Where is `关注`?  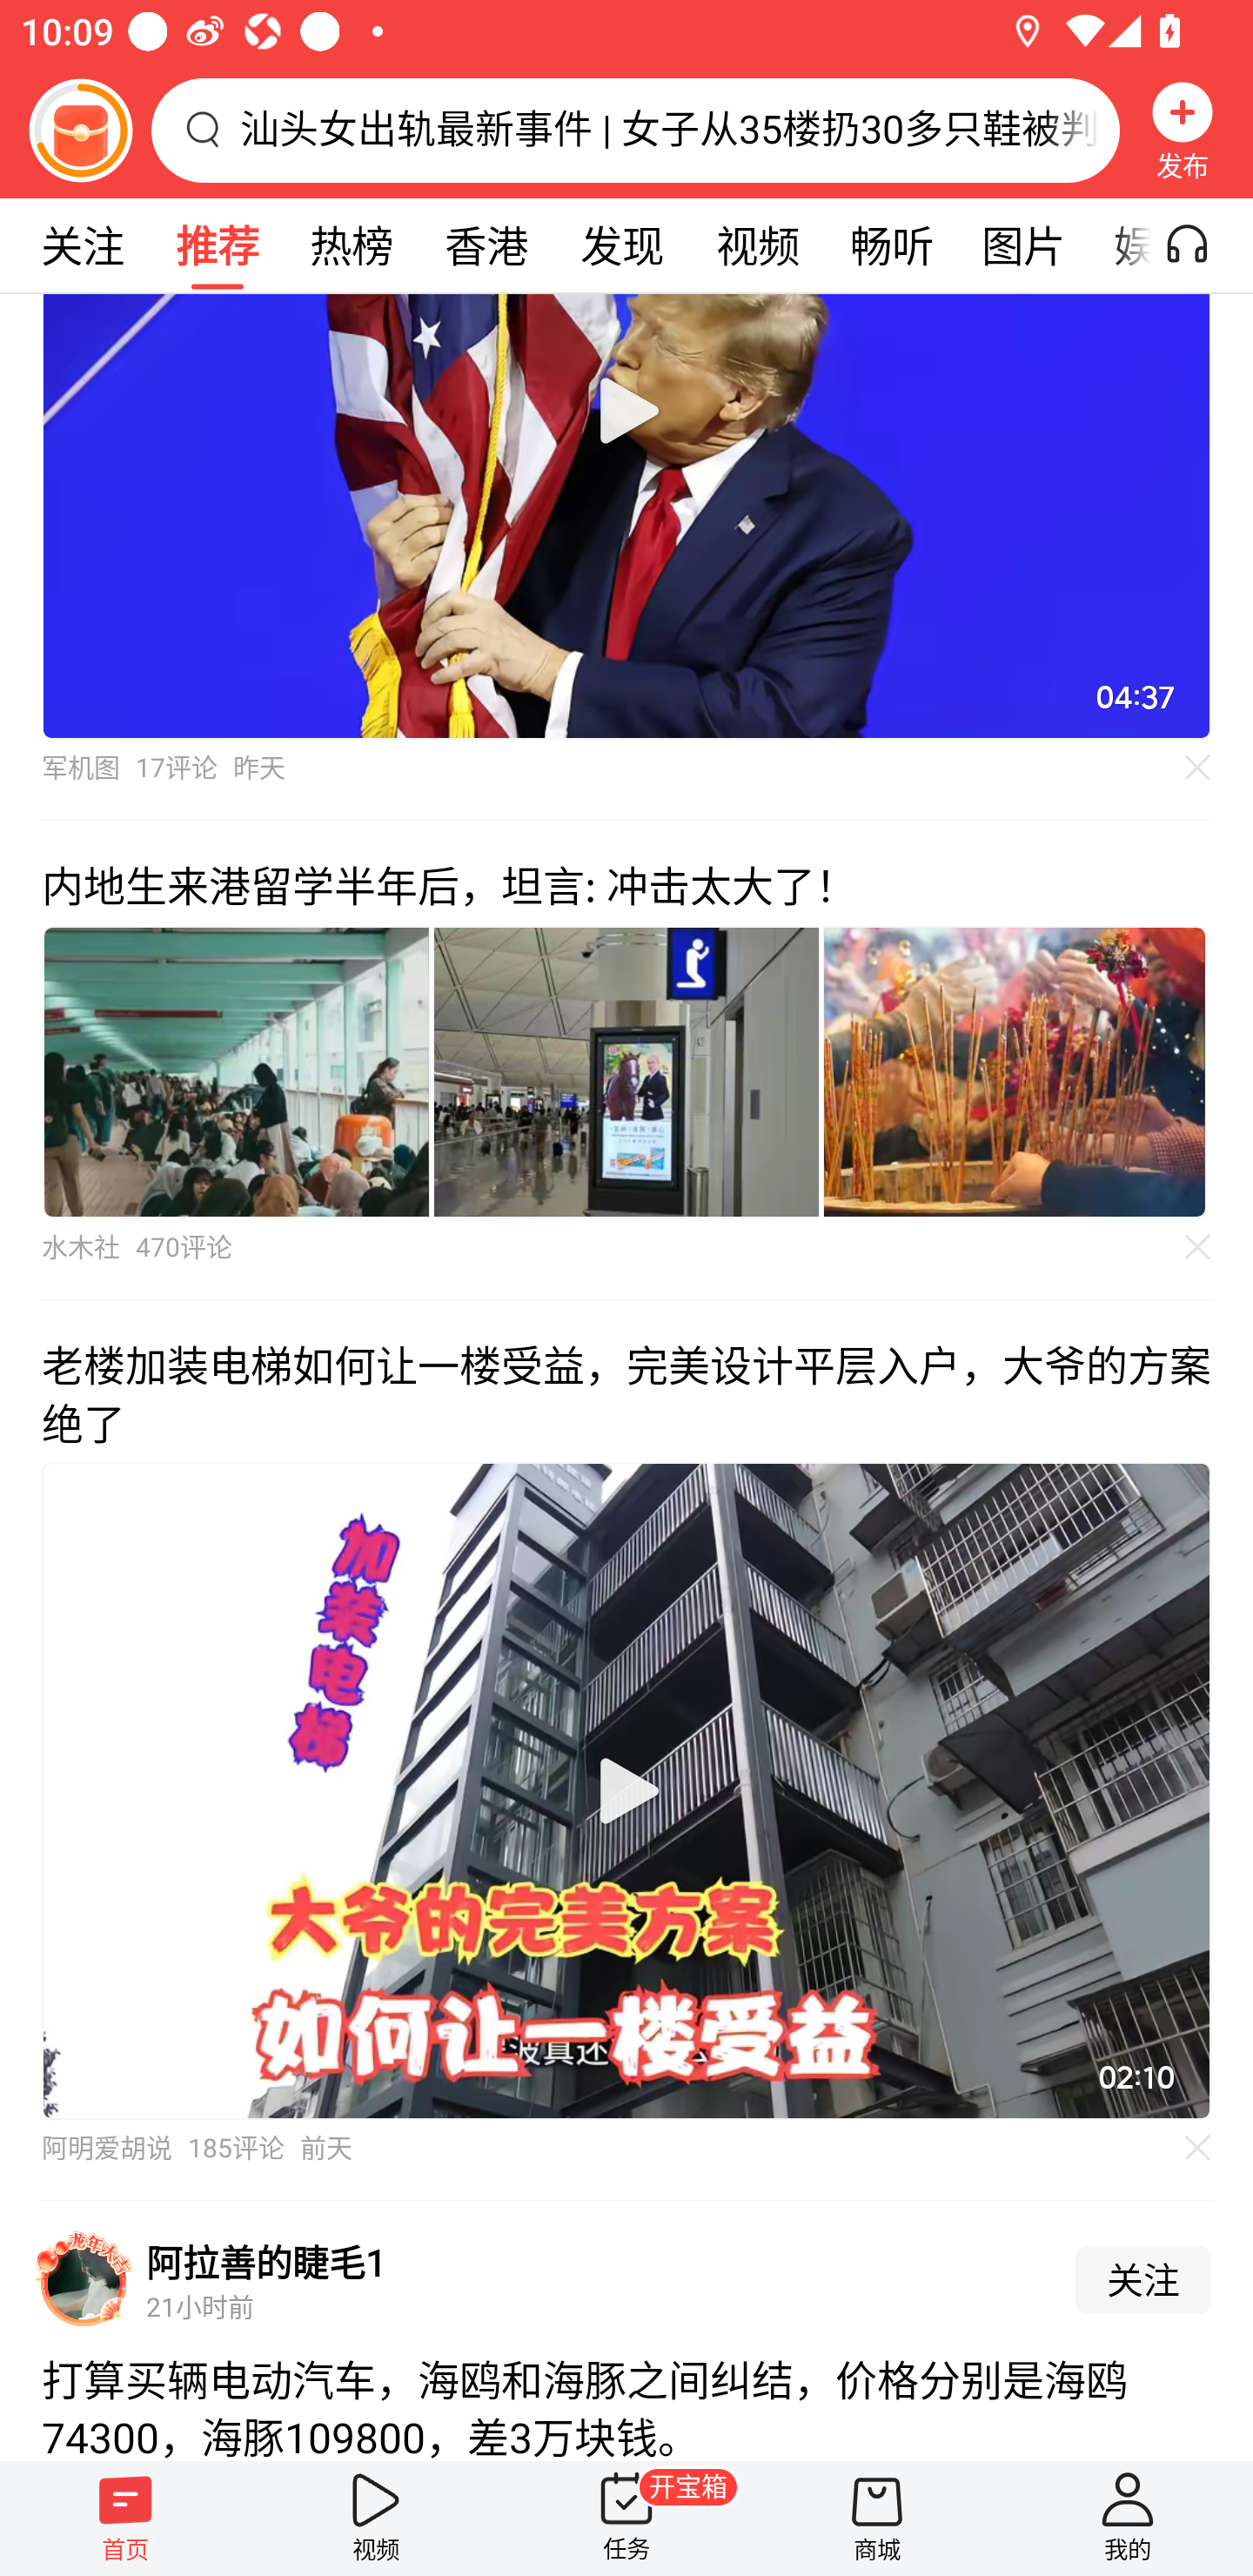
关注 is located at coordinates (82, 245).